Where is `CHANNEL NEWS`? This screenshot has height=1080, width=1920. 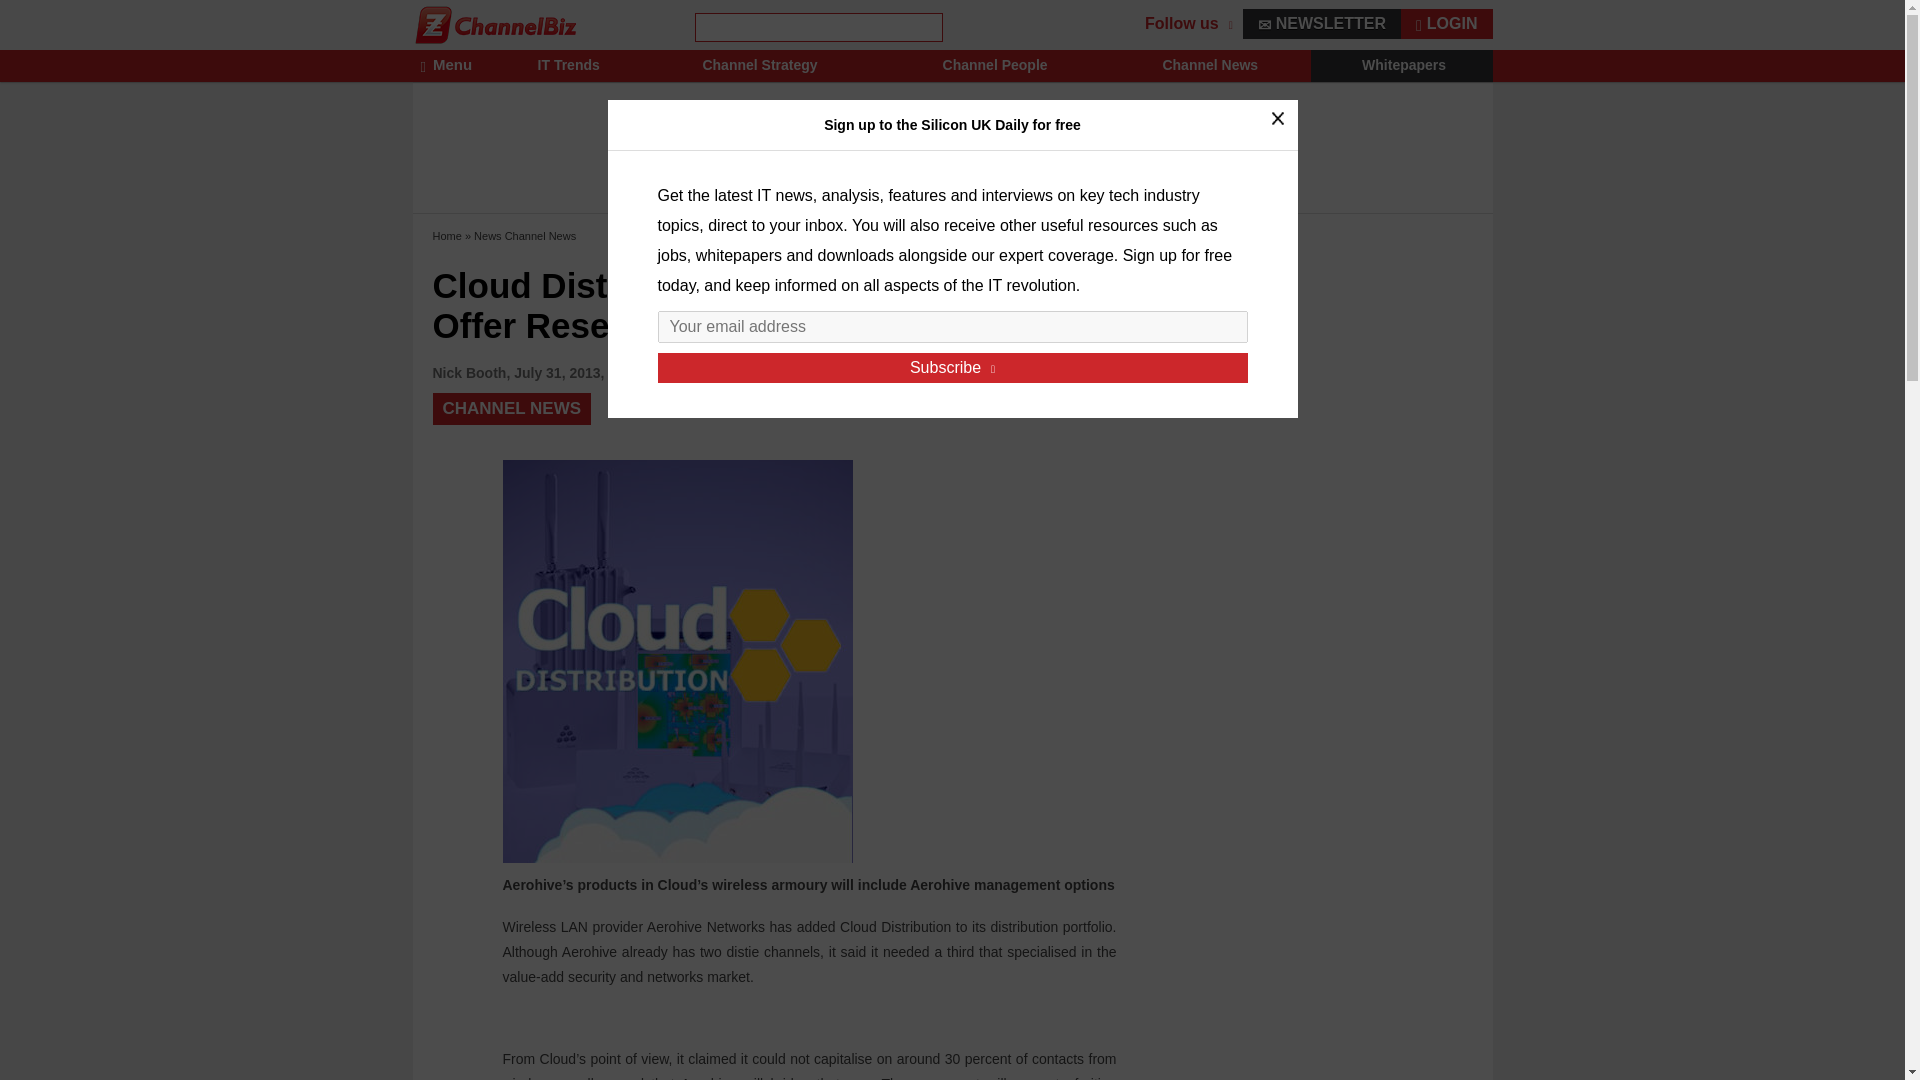
CHANNEL NEWS is located at coordinates (512, 409).